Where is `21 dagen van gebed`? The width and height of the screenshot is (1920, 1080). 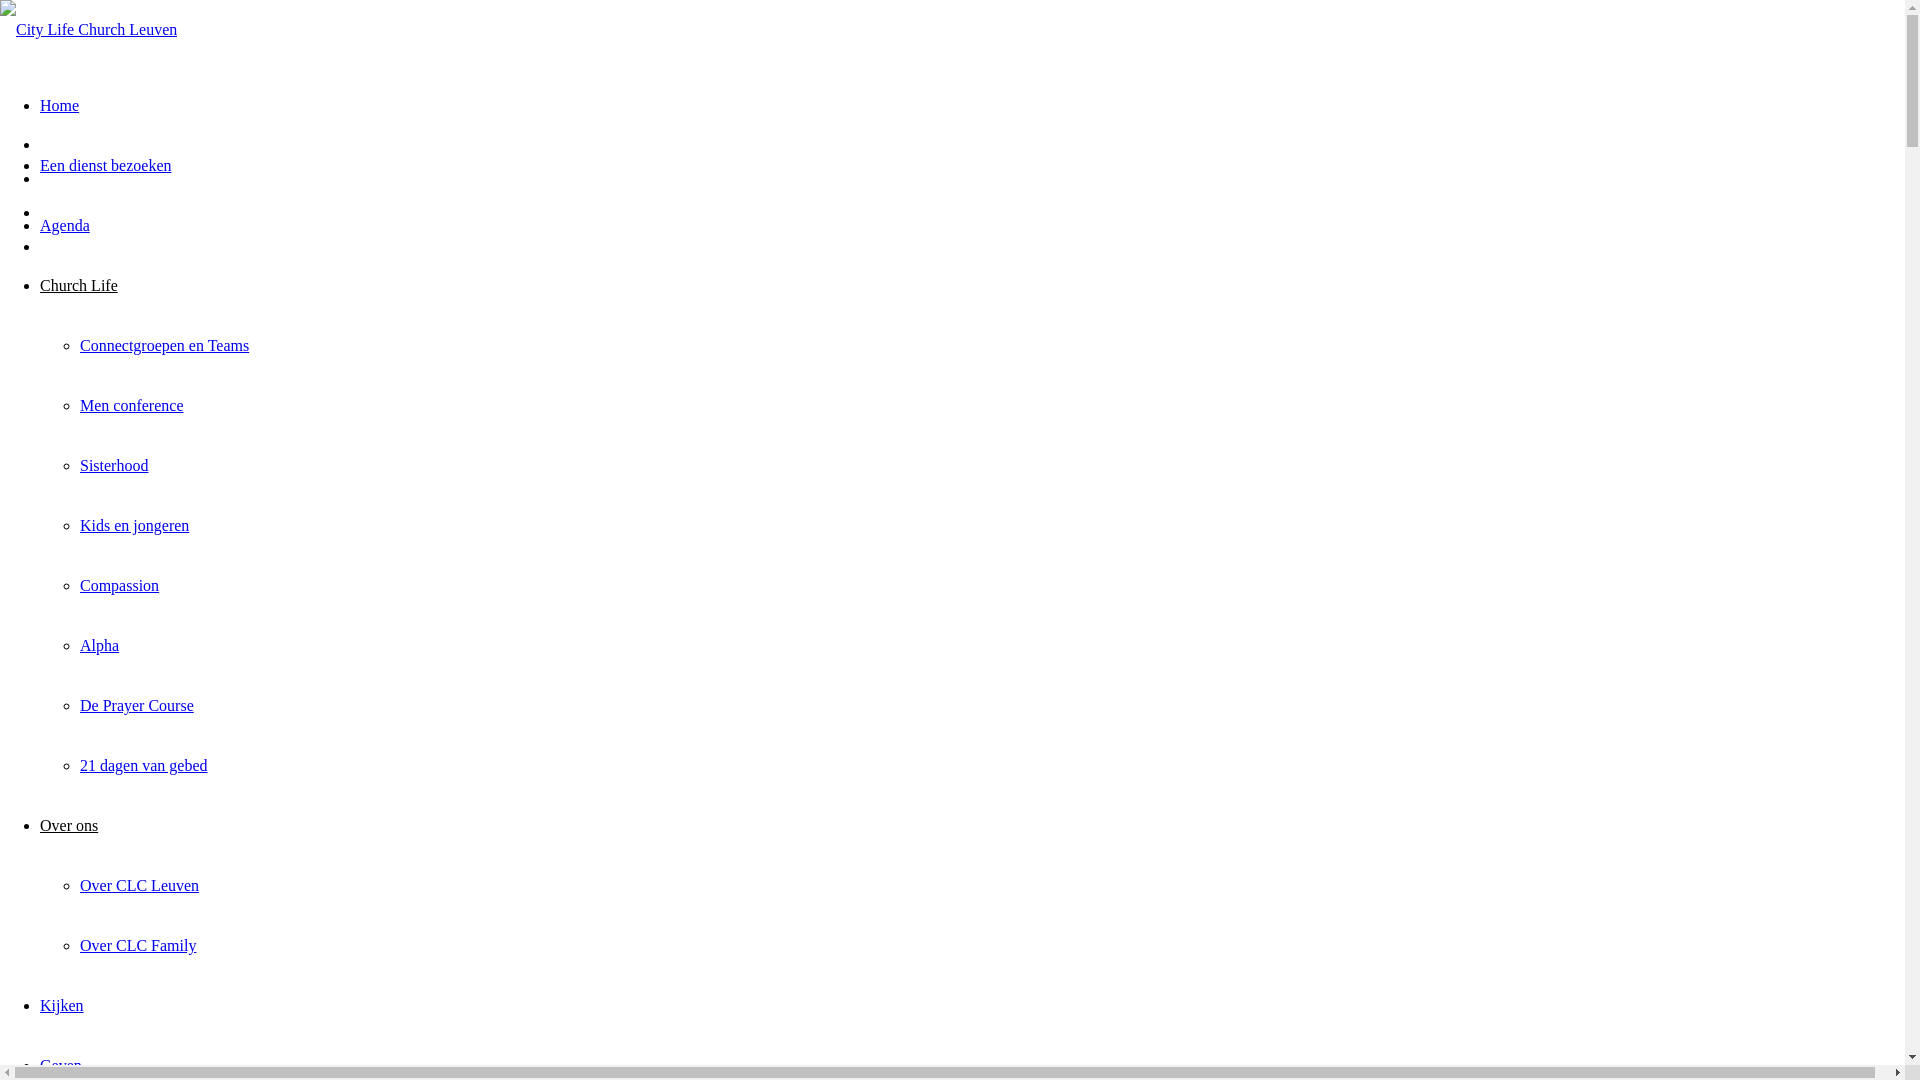
21 dagen van gebed is located at coordinates (144, 766).